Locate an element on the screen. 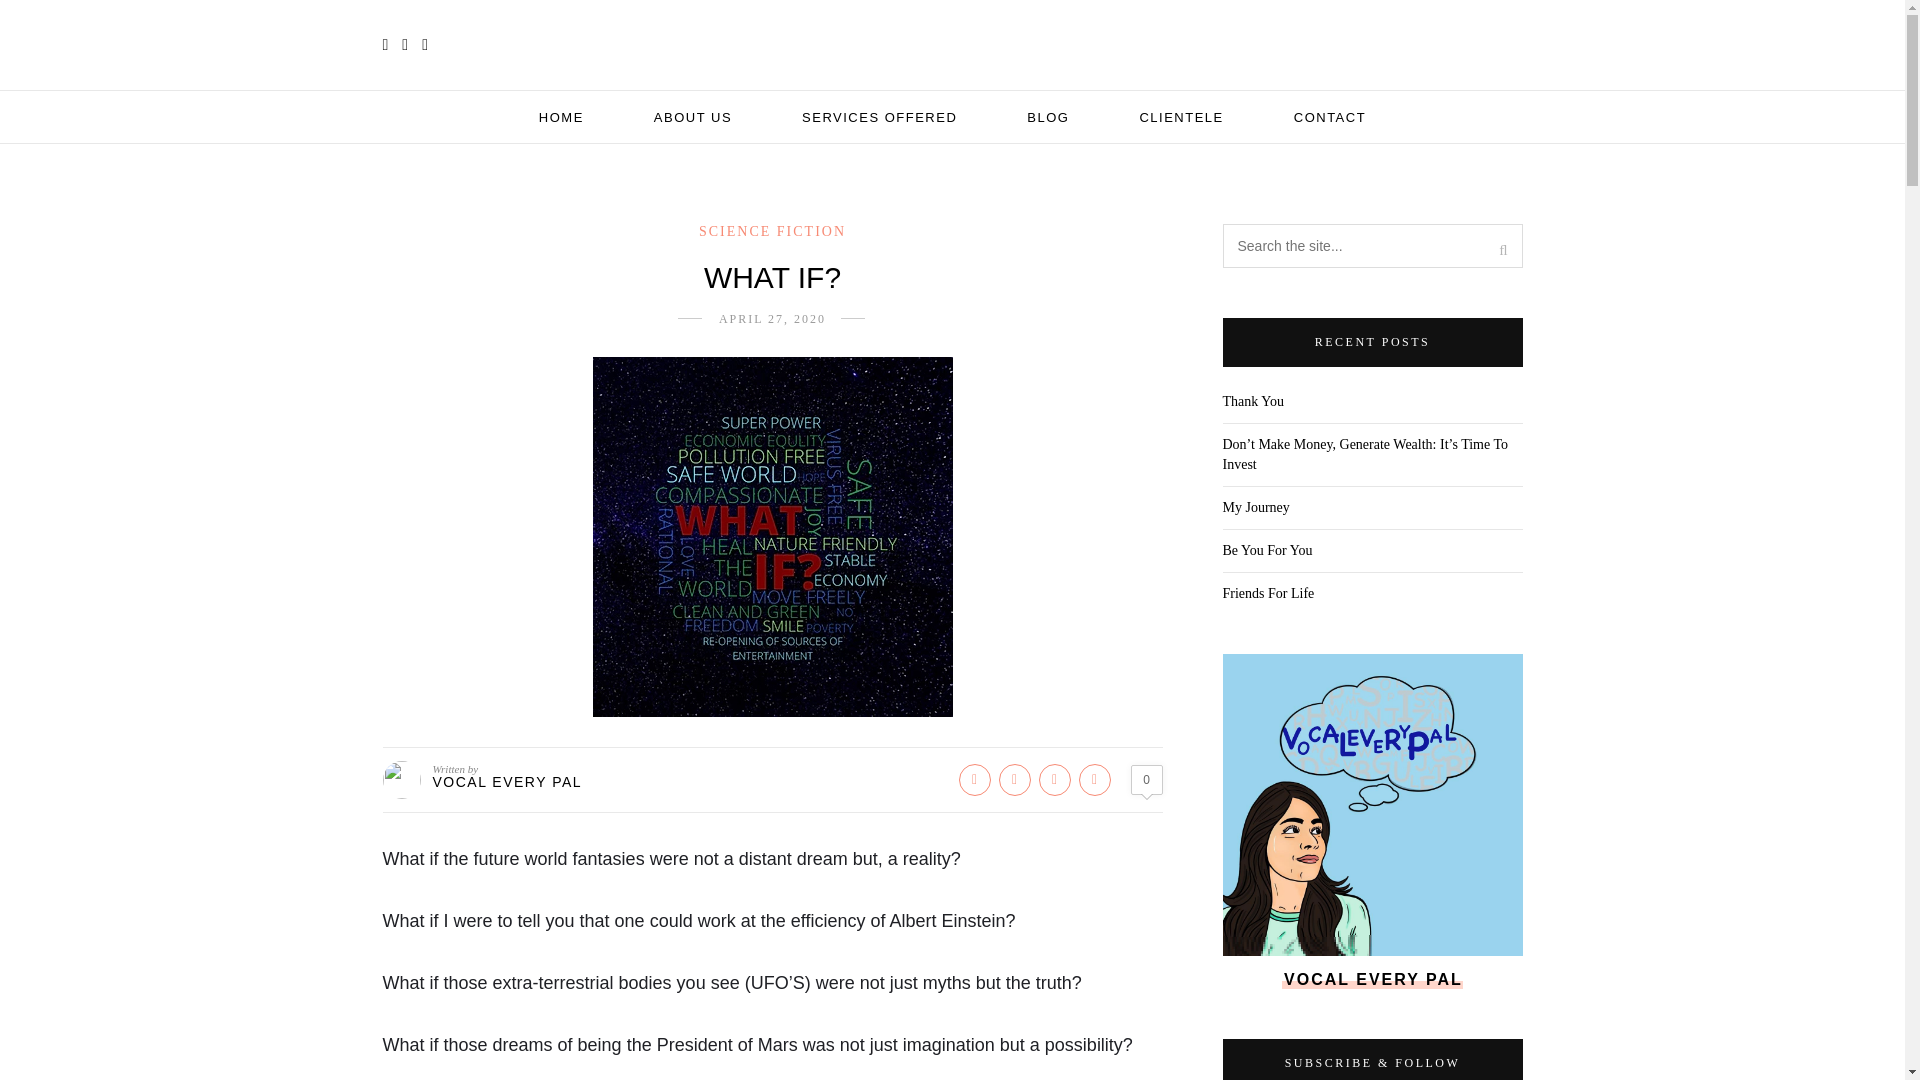 The width and height of the screenshot is (1920, 1080). Posts by Vocal Every Pal is located at coordinates (506, 782).